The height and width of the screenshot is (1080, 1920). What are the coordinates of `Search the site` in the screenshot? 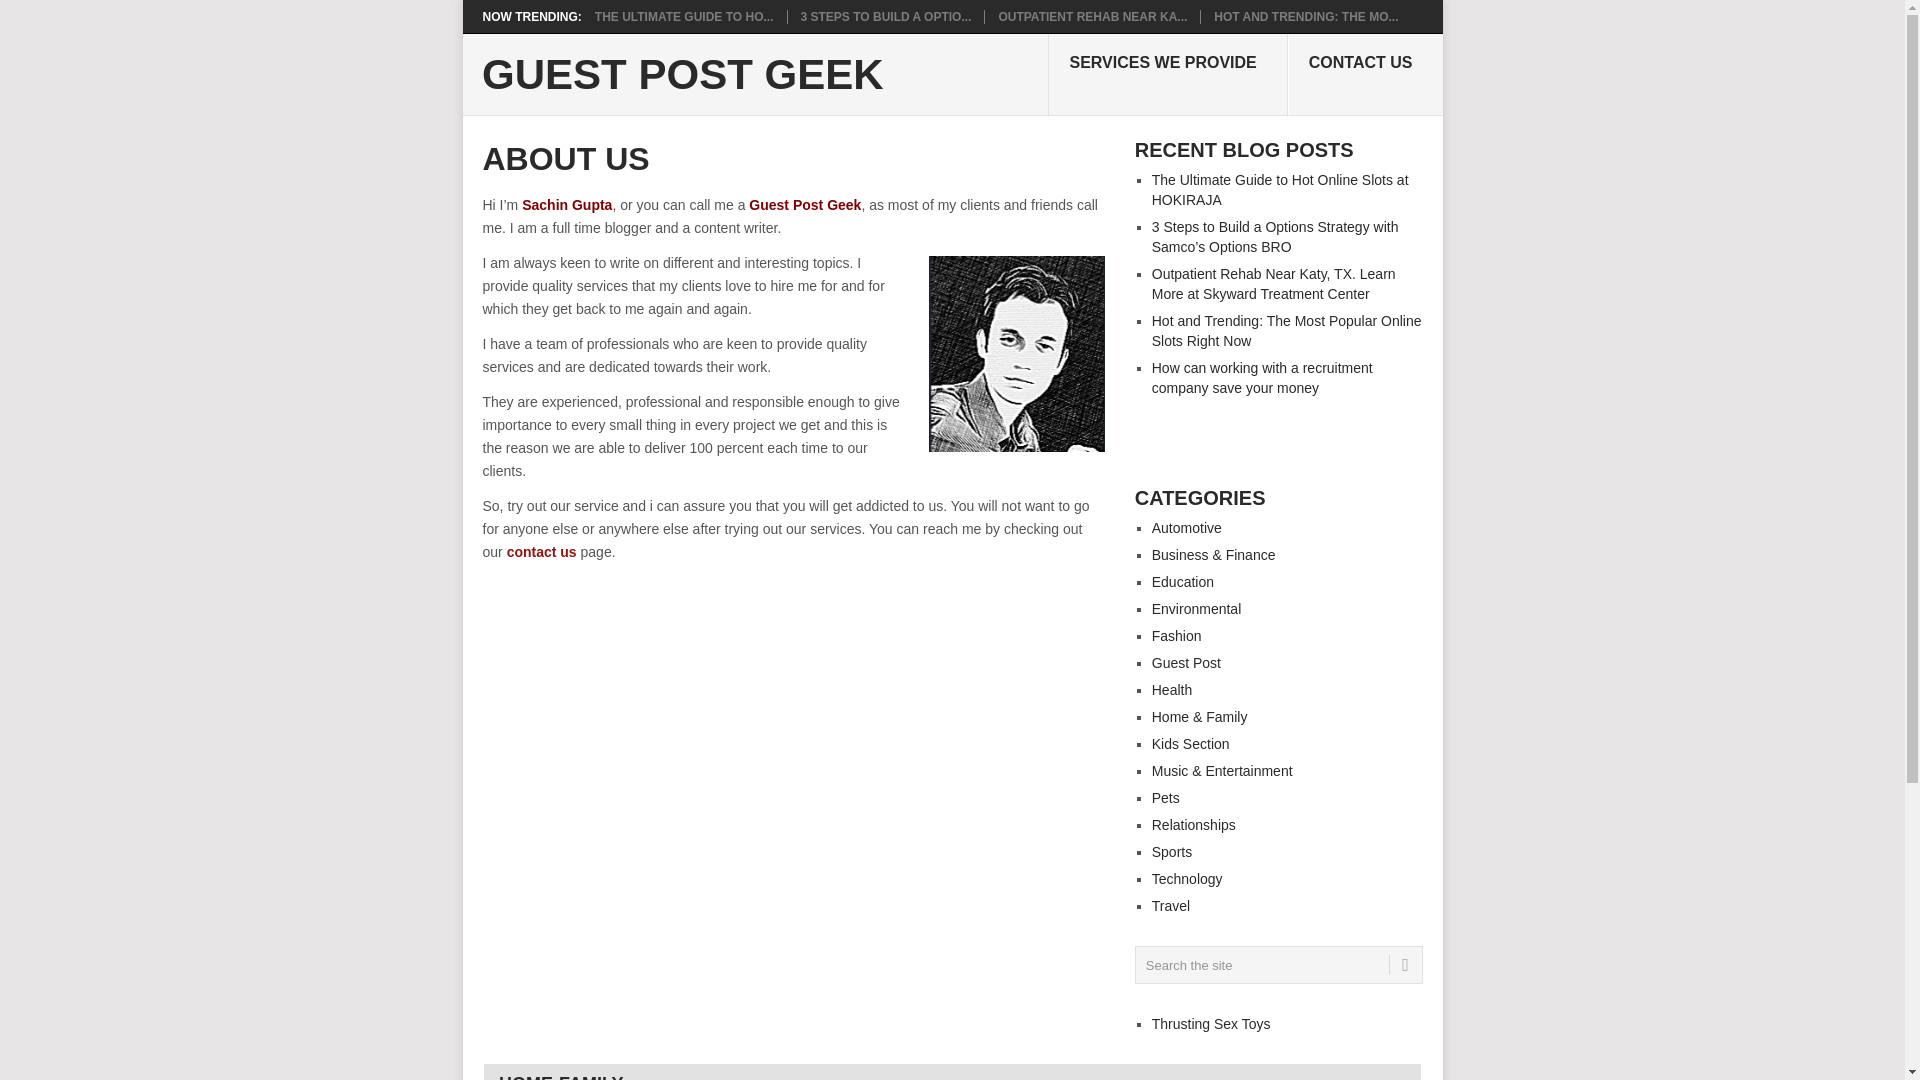 It's located at (1278, 964).